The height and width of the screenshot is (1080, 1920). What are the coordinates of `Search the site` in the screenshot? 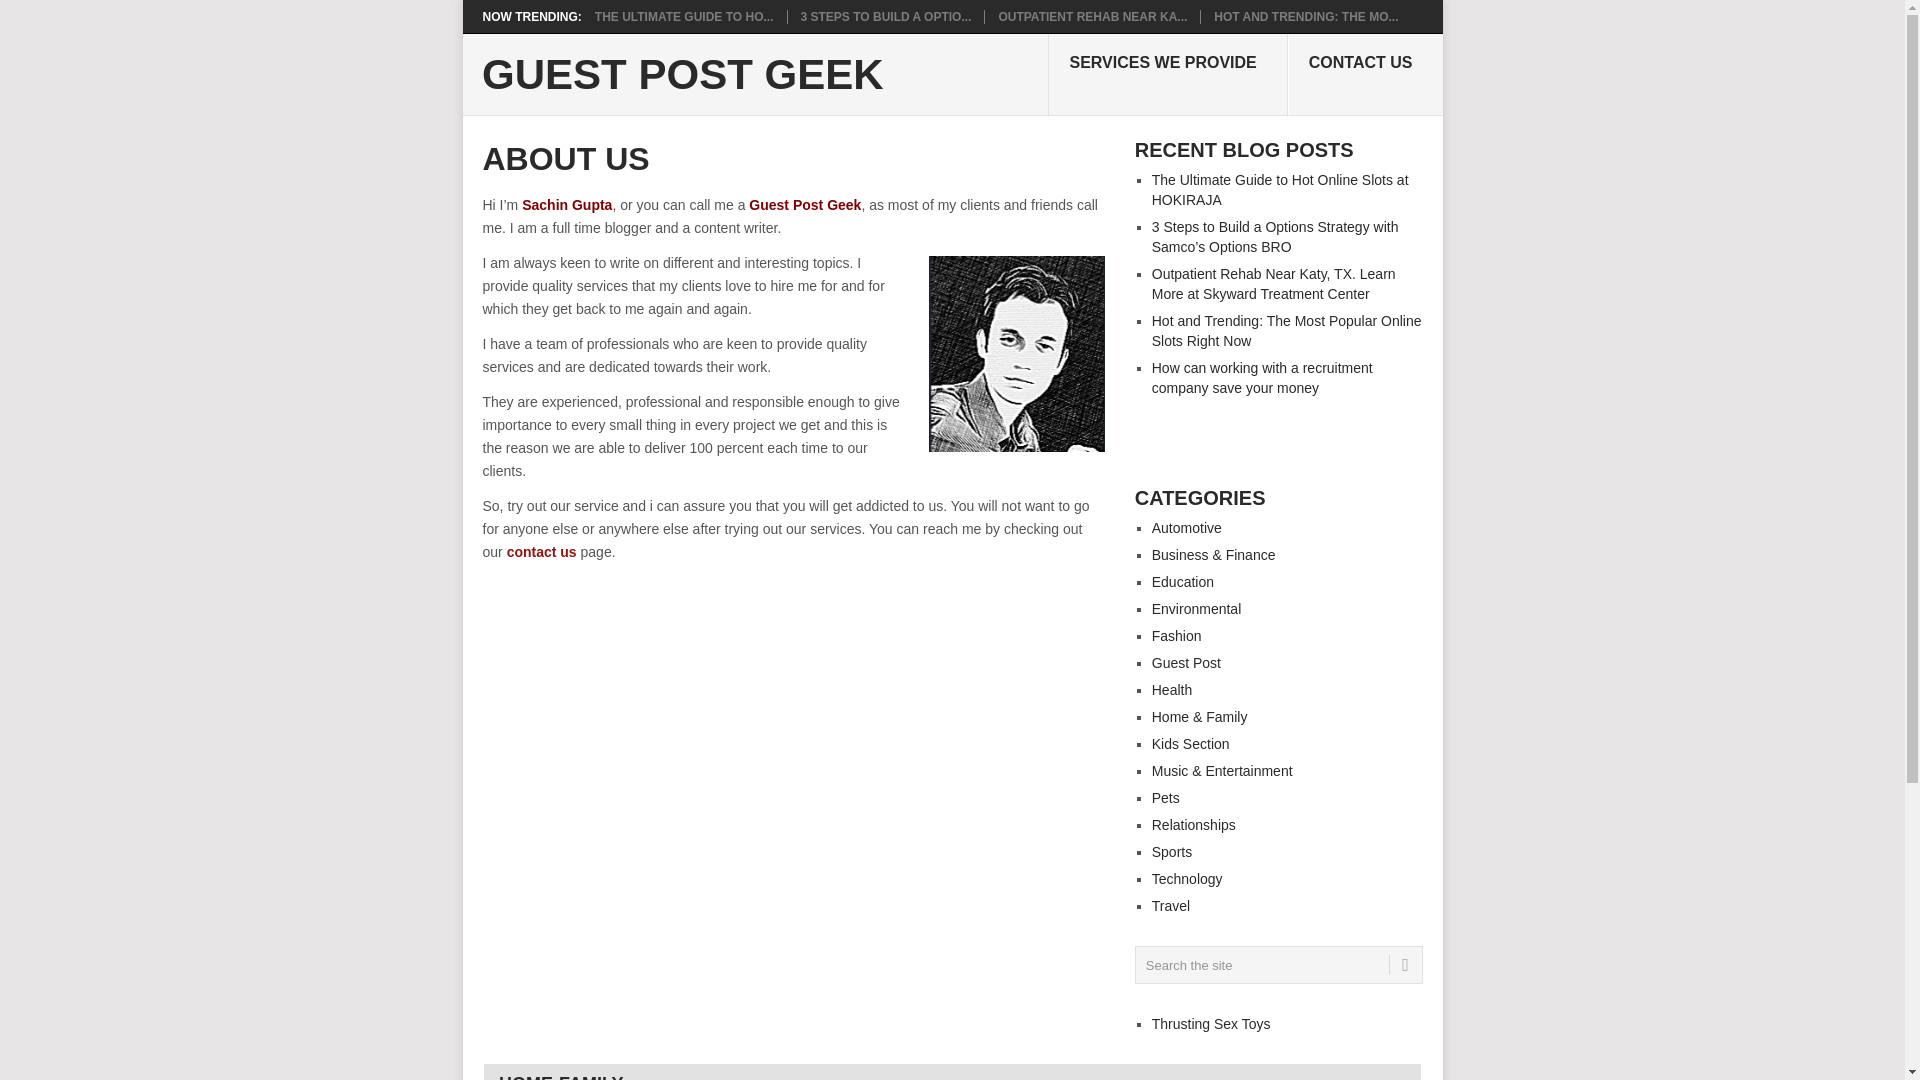 It's located at (1278, 964).